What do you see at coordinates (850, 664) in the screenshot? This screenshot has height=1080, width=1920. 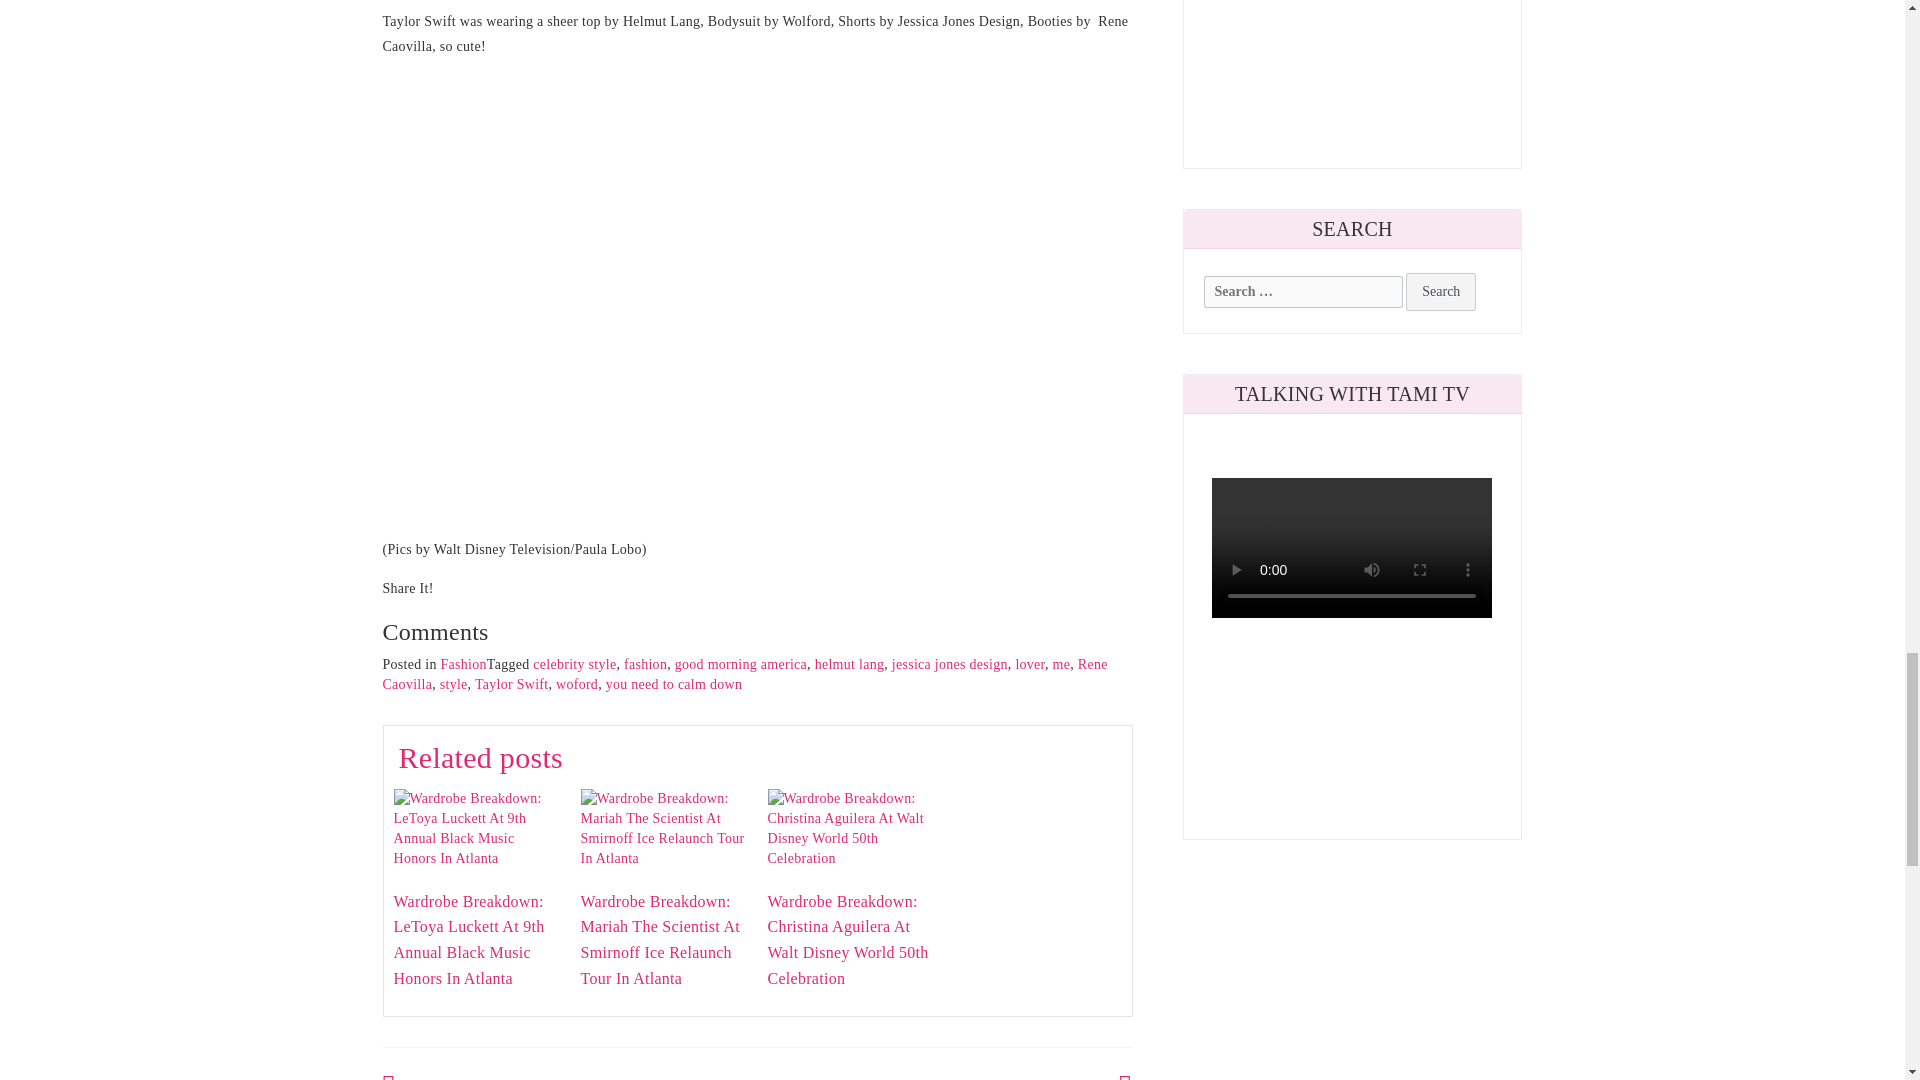 I see `helmut lang` at bounding box center [850, 664].